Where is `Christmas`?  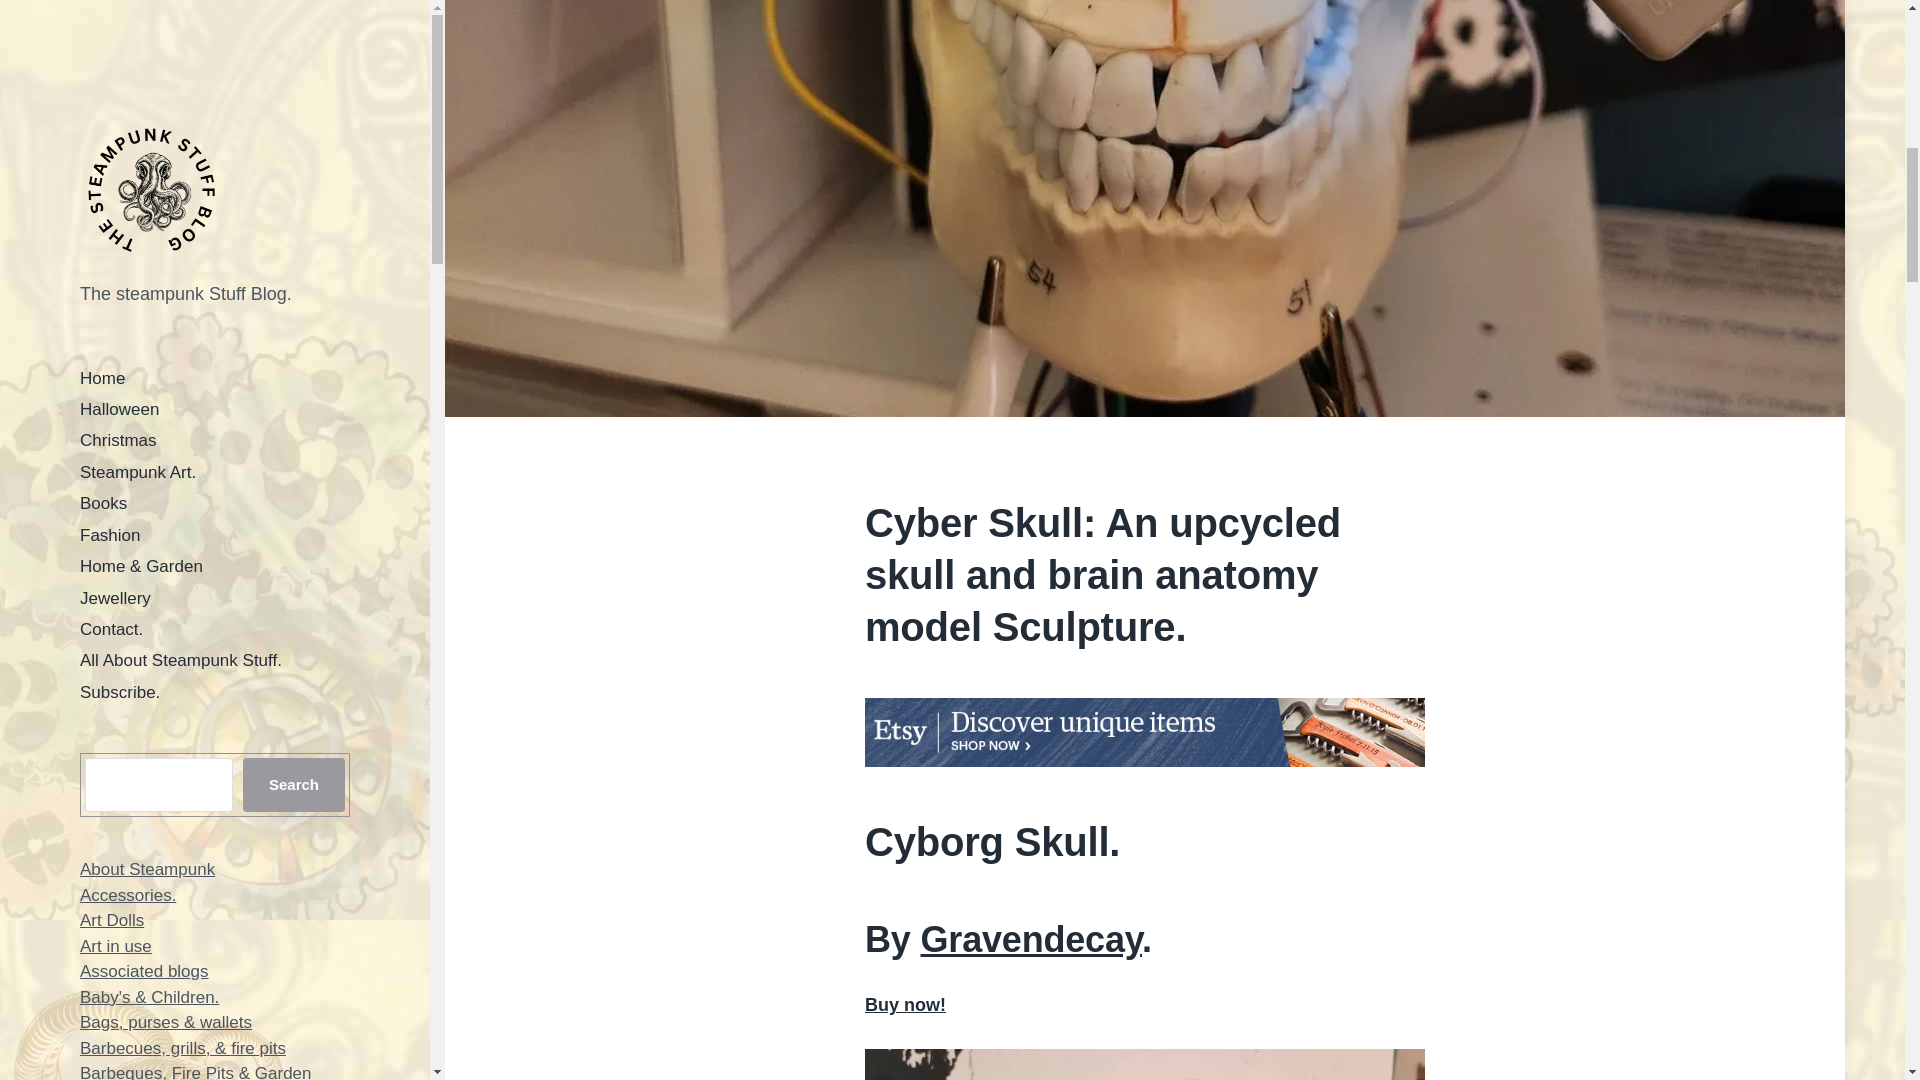 Christmas is located at coordinates (118, 197).